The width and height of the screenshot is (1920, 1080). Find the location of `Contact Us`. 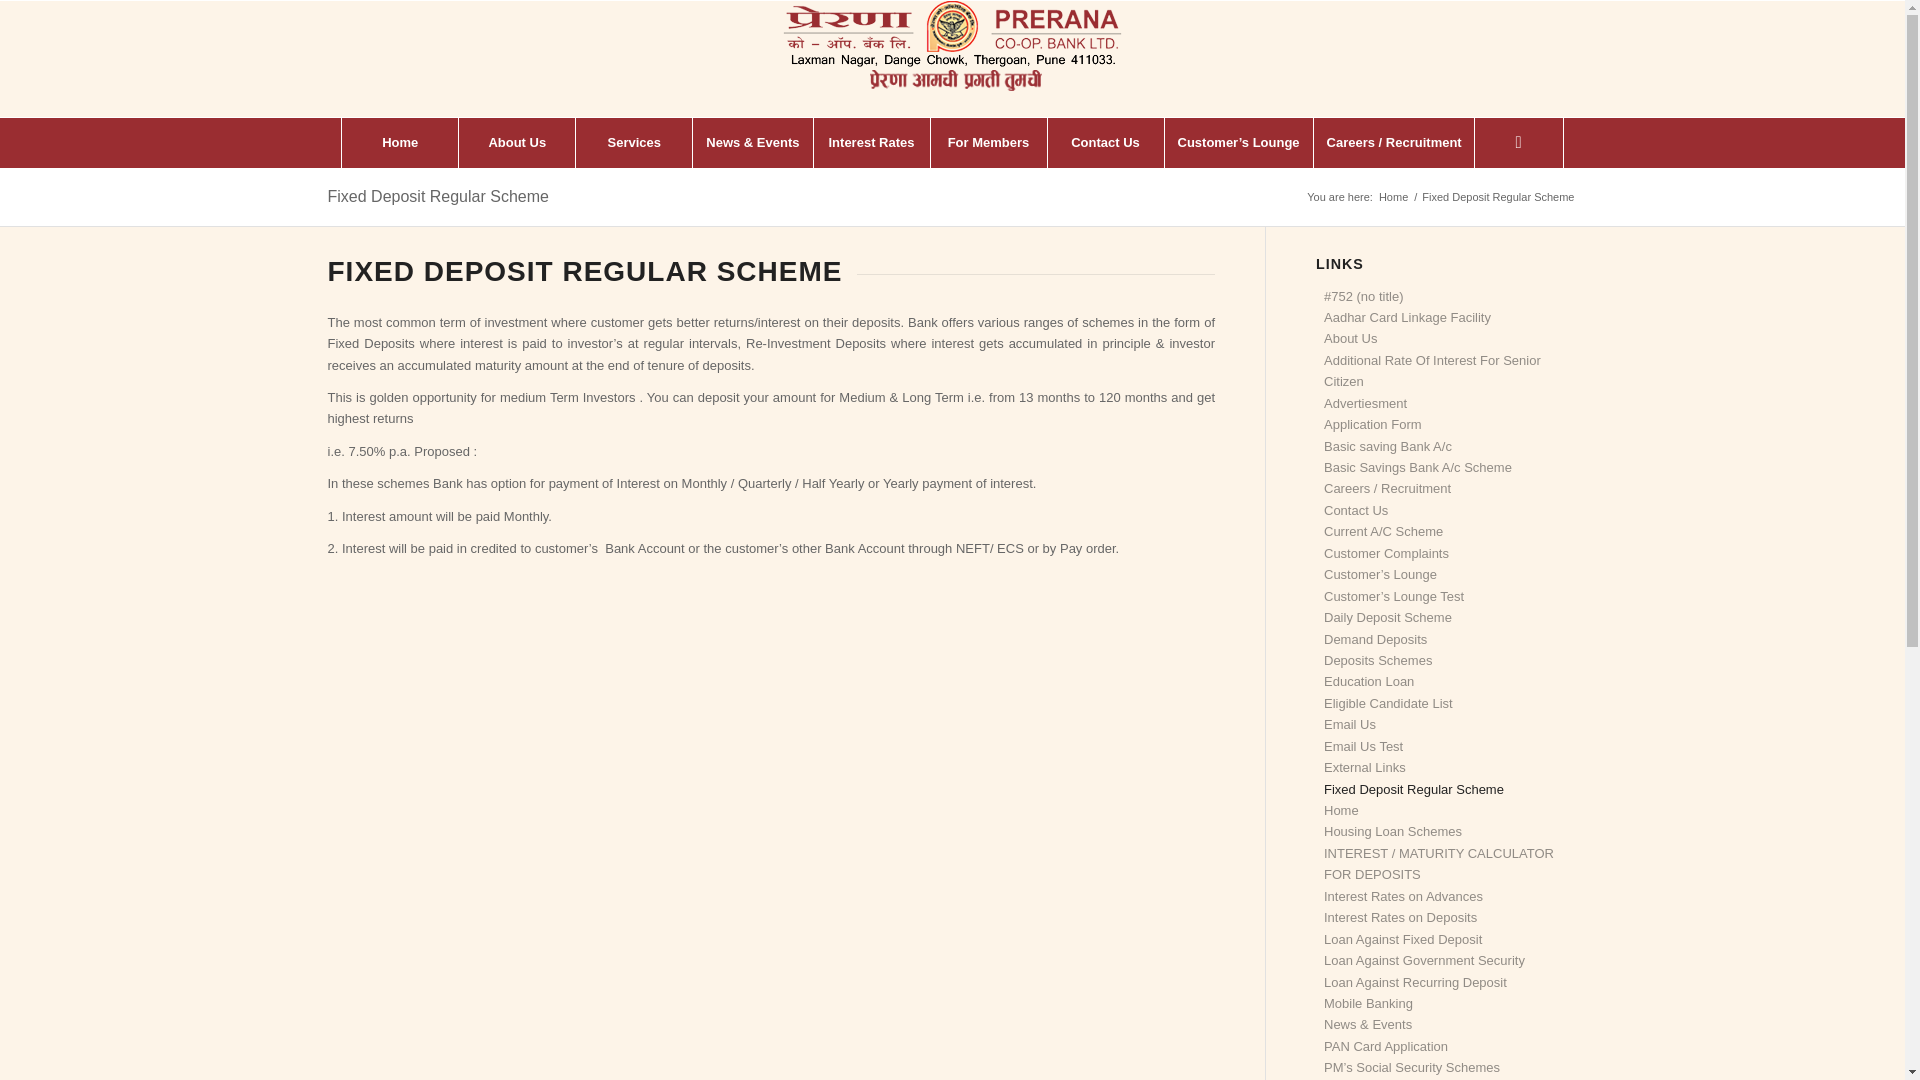

Contact Us is located at coordinates (1104, 142).